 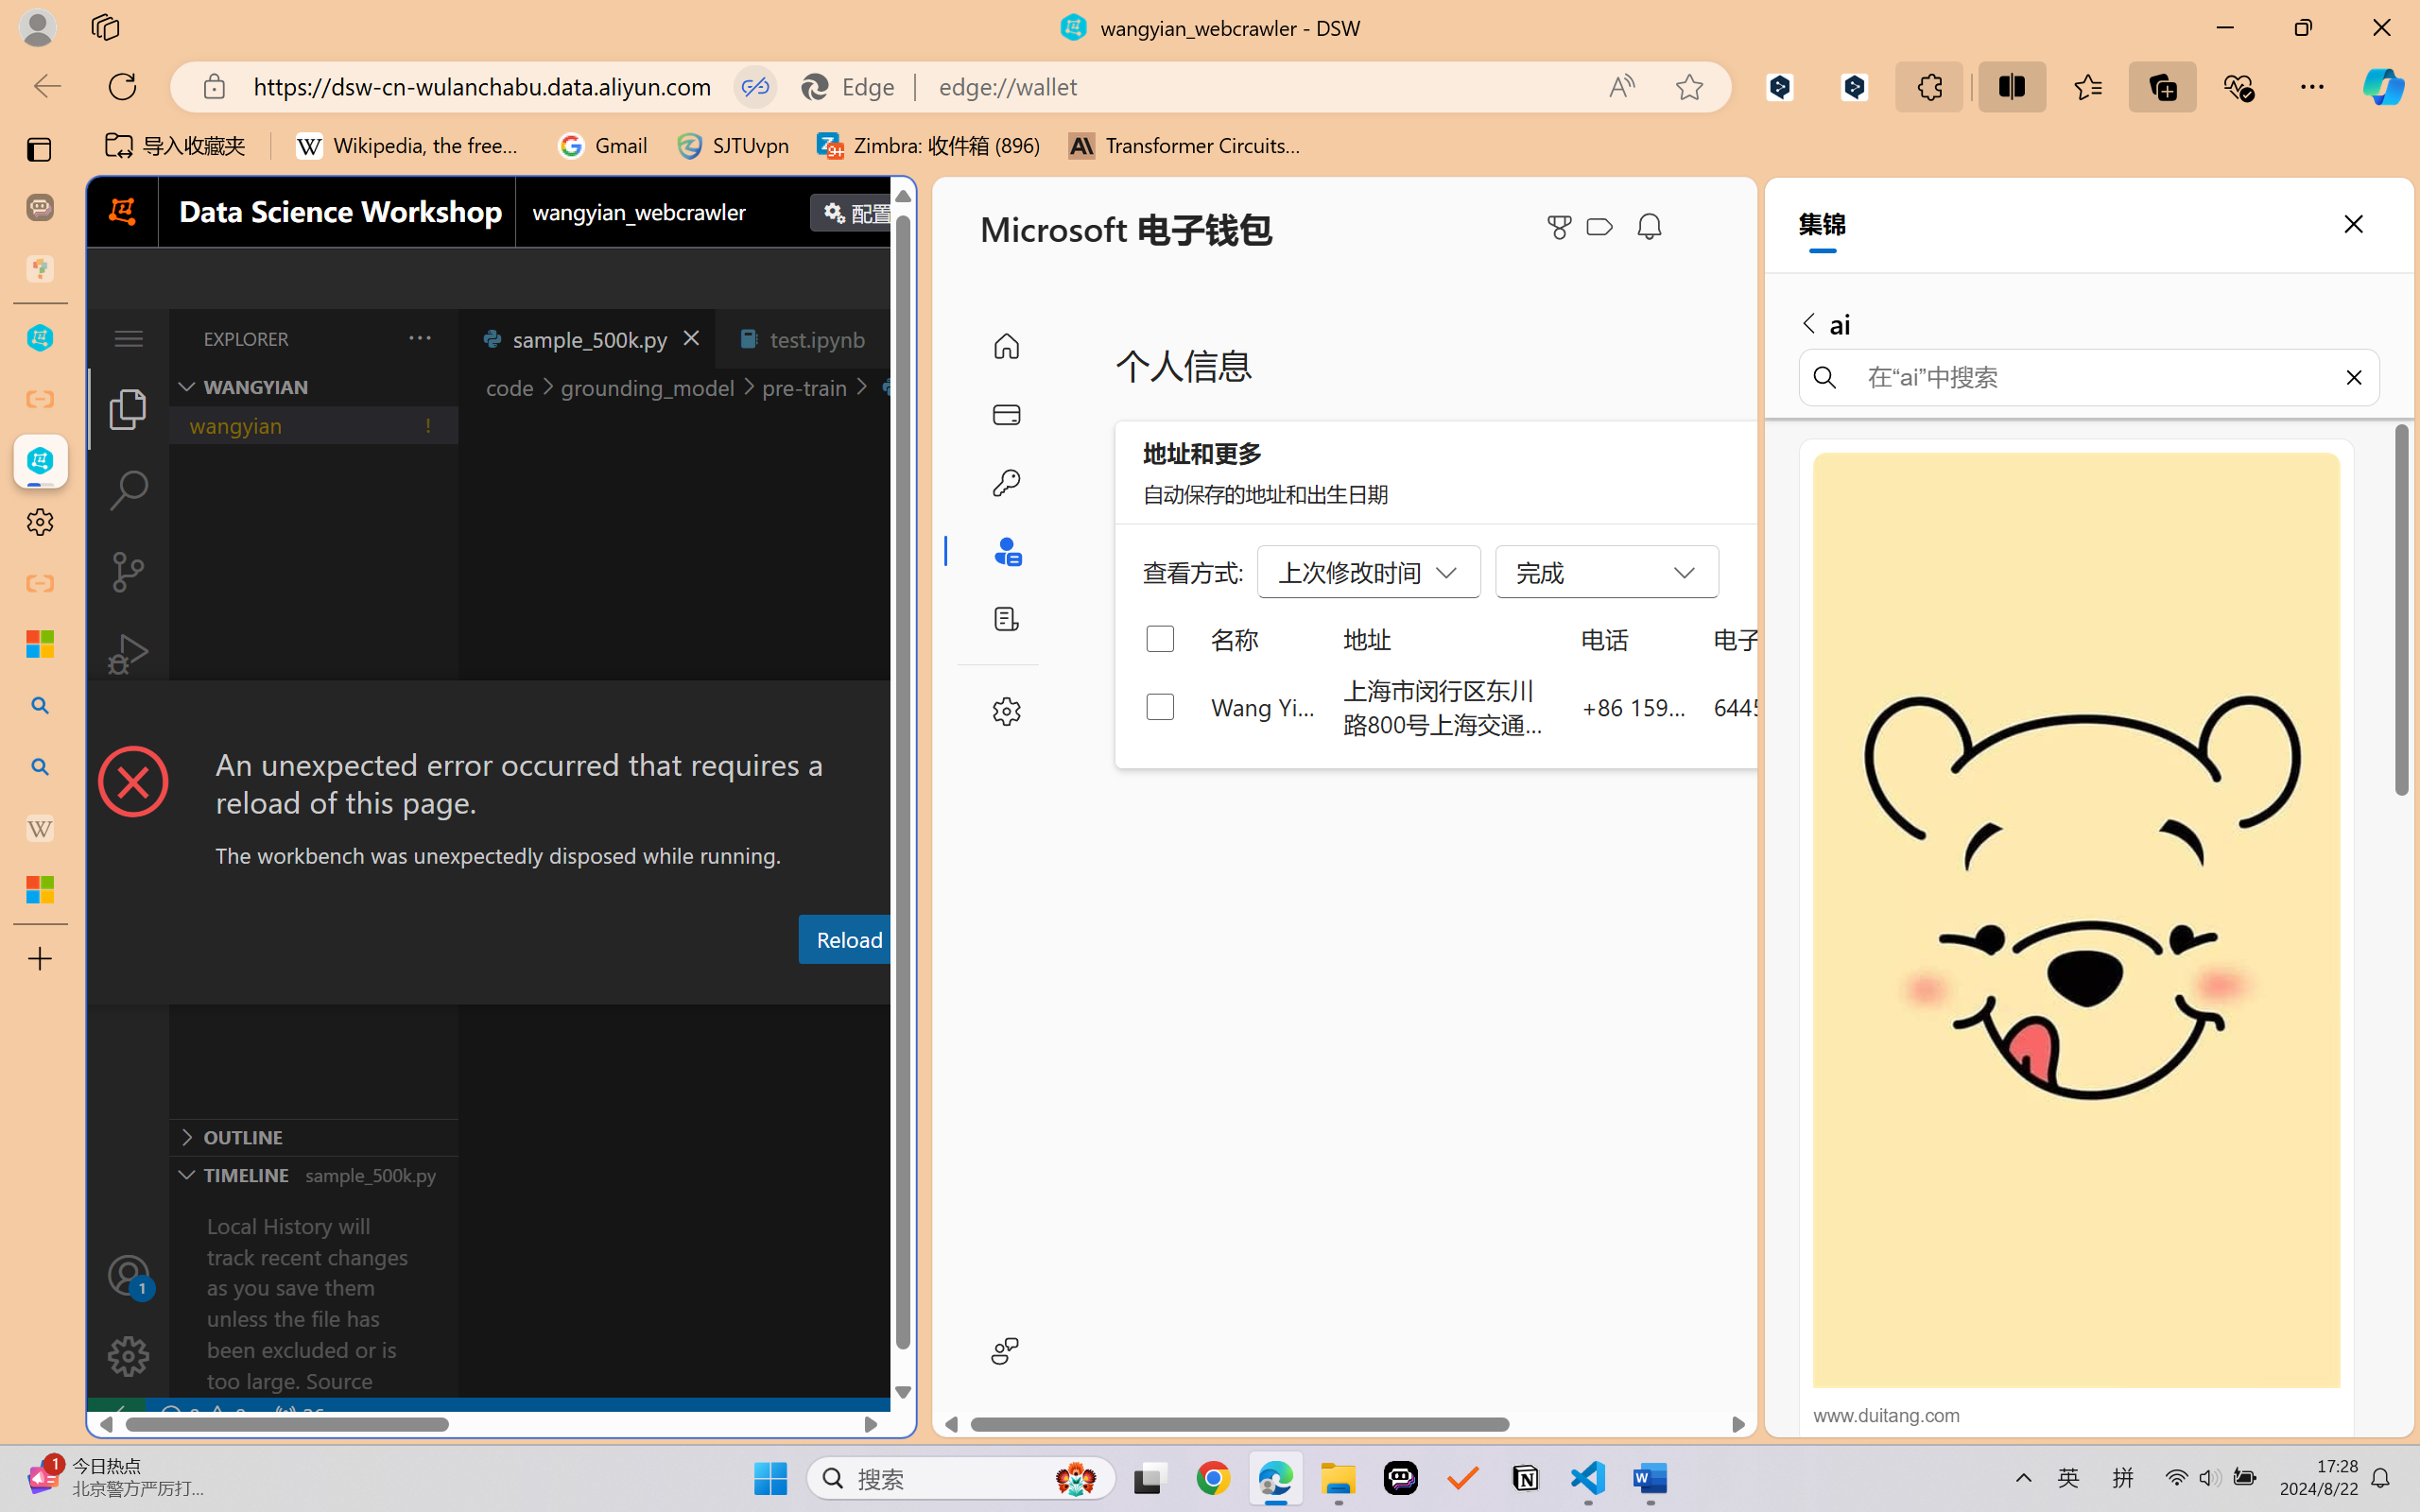 What do you see at coordinates (658, 986) in the screenshot?
I see `Output (Ctrl+Shift+U)` at bounding box center [658, 986].